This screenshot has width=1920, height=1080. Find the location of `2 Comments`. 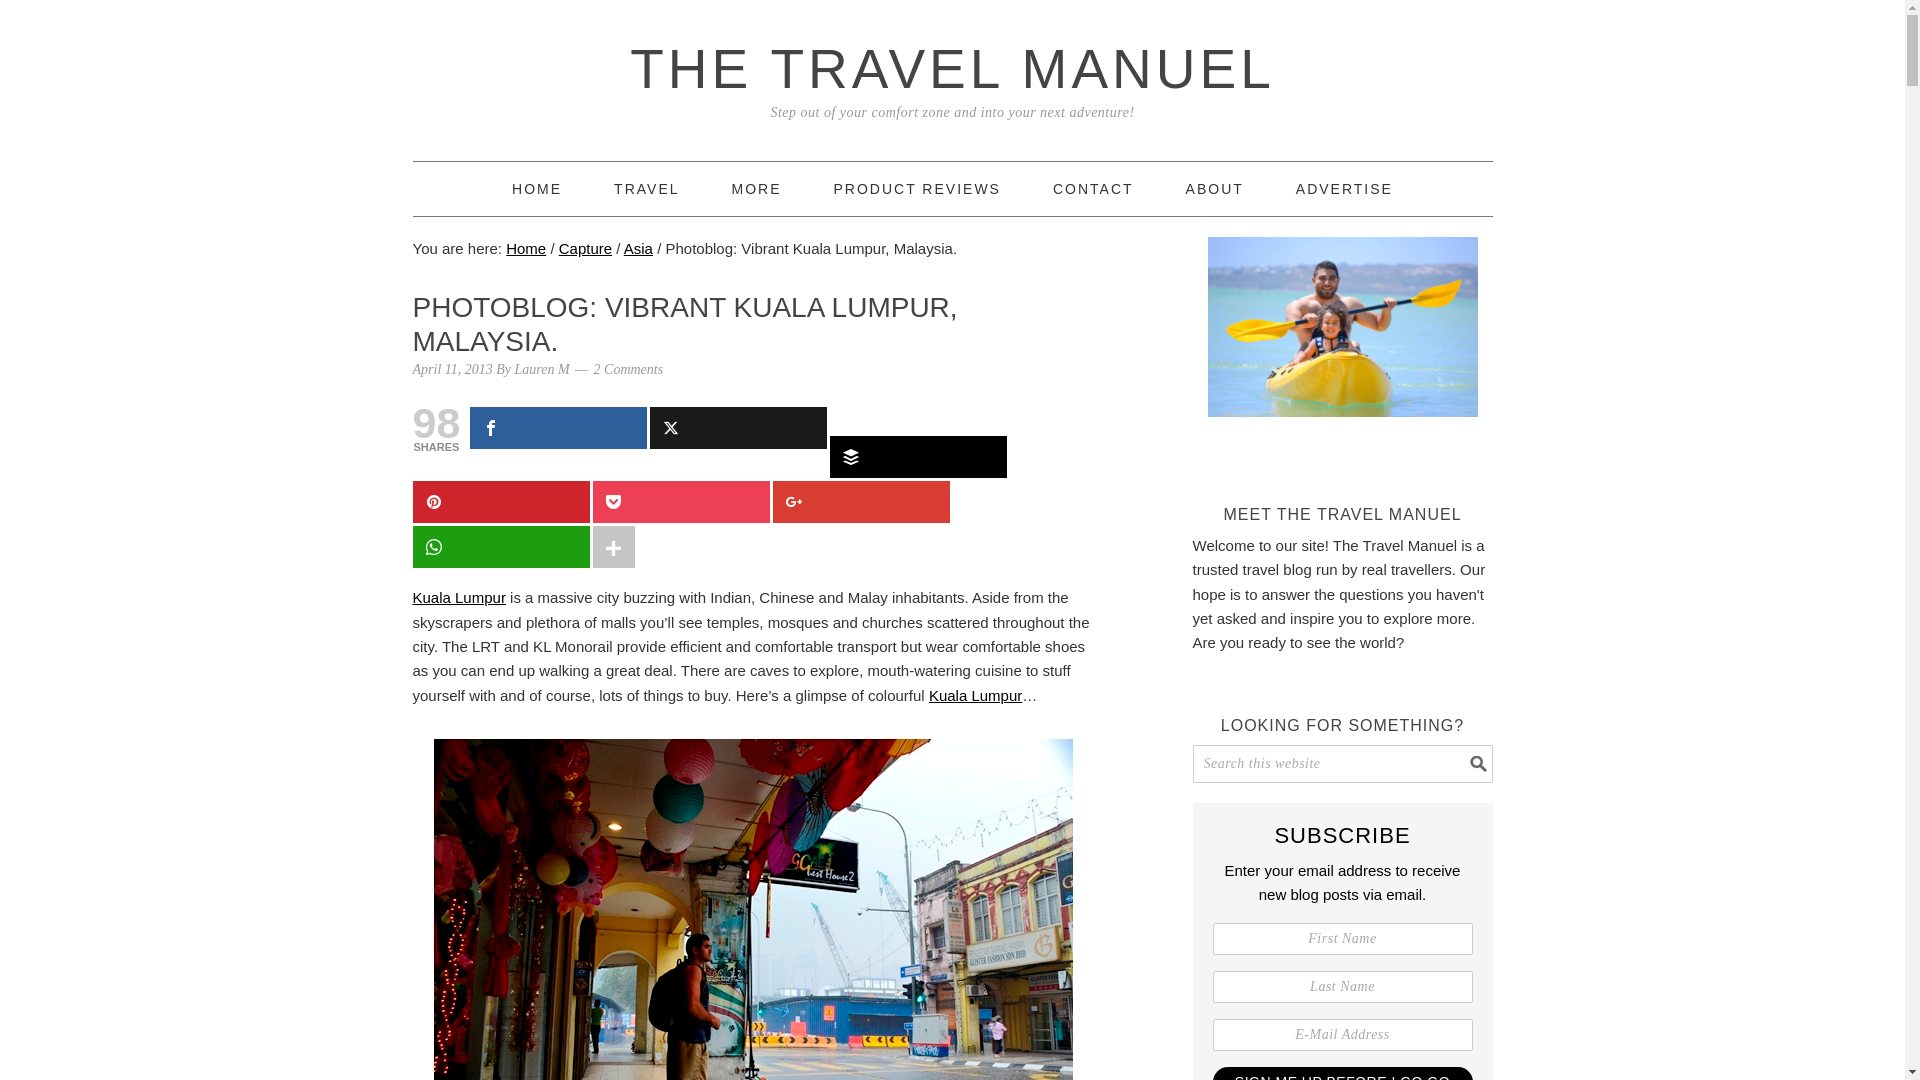

2 Comments is located at coordinates (628, 368).